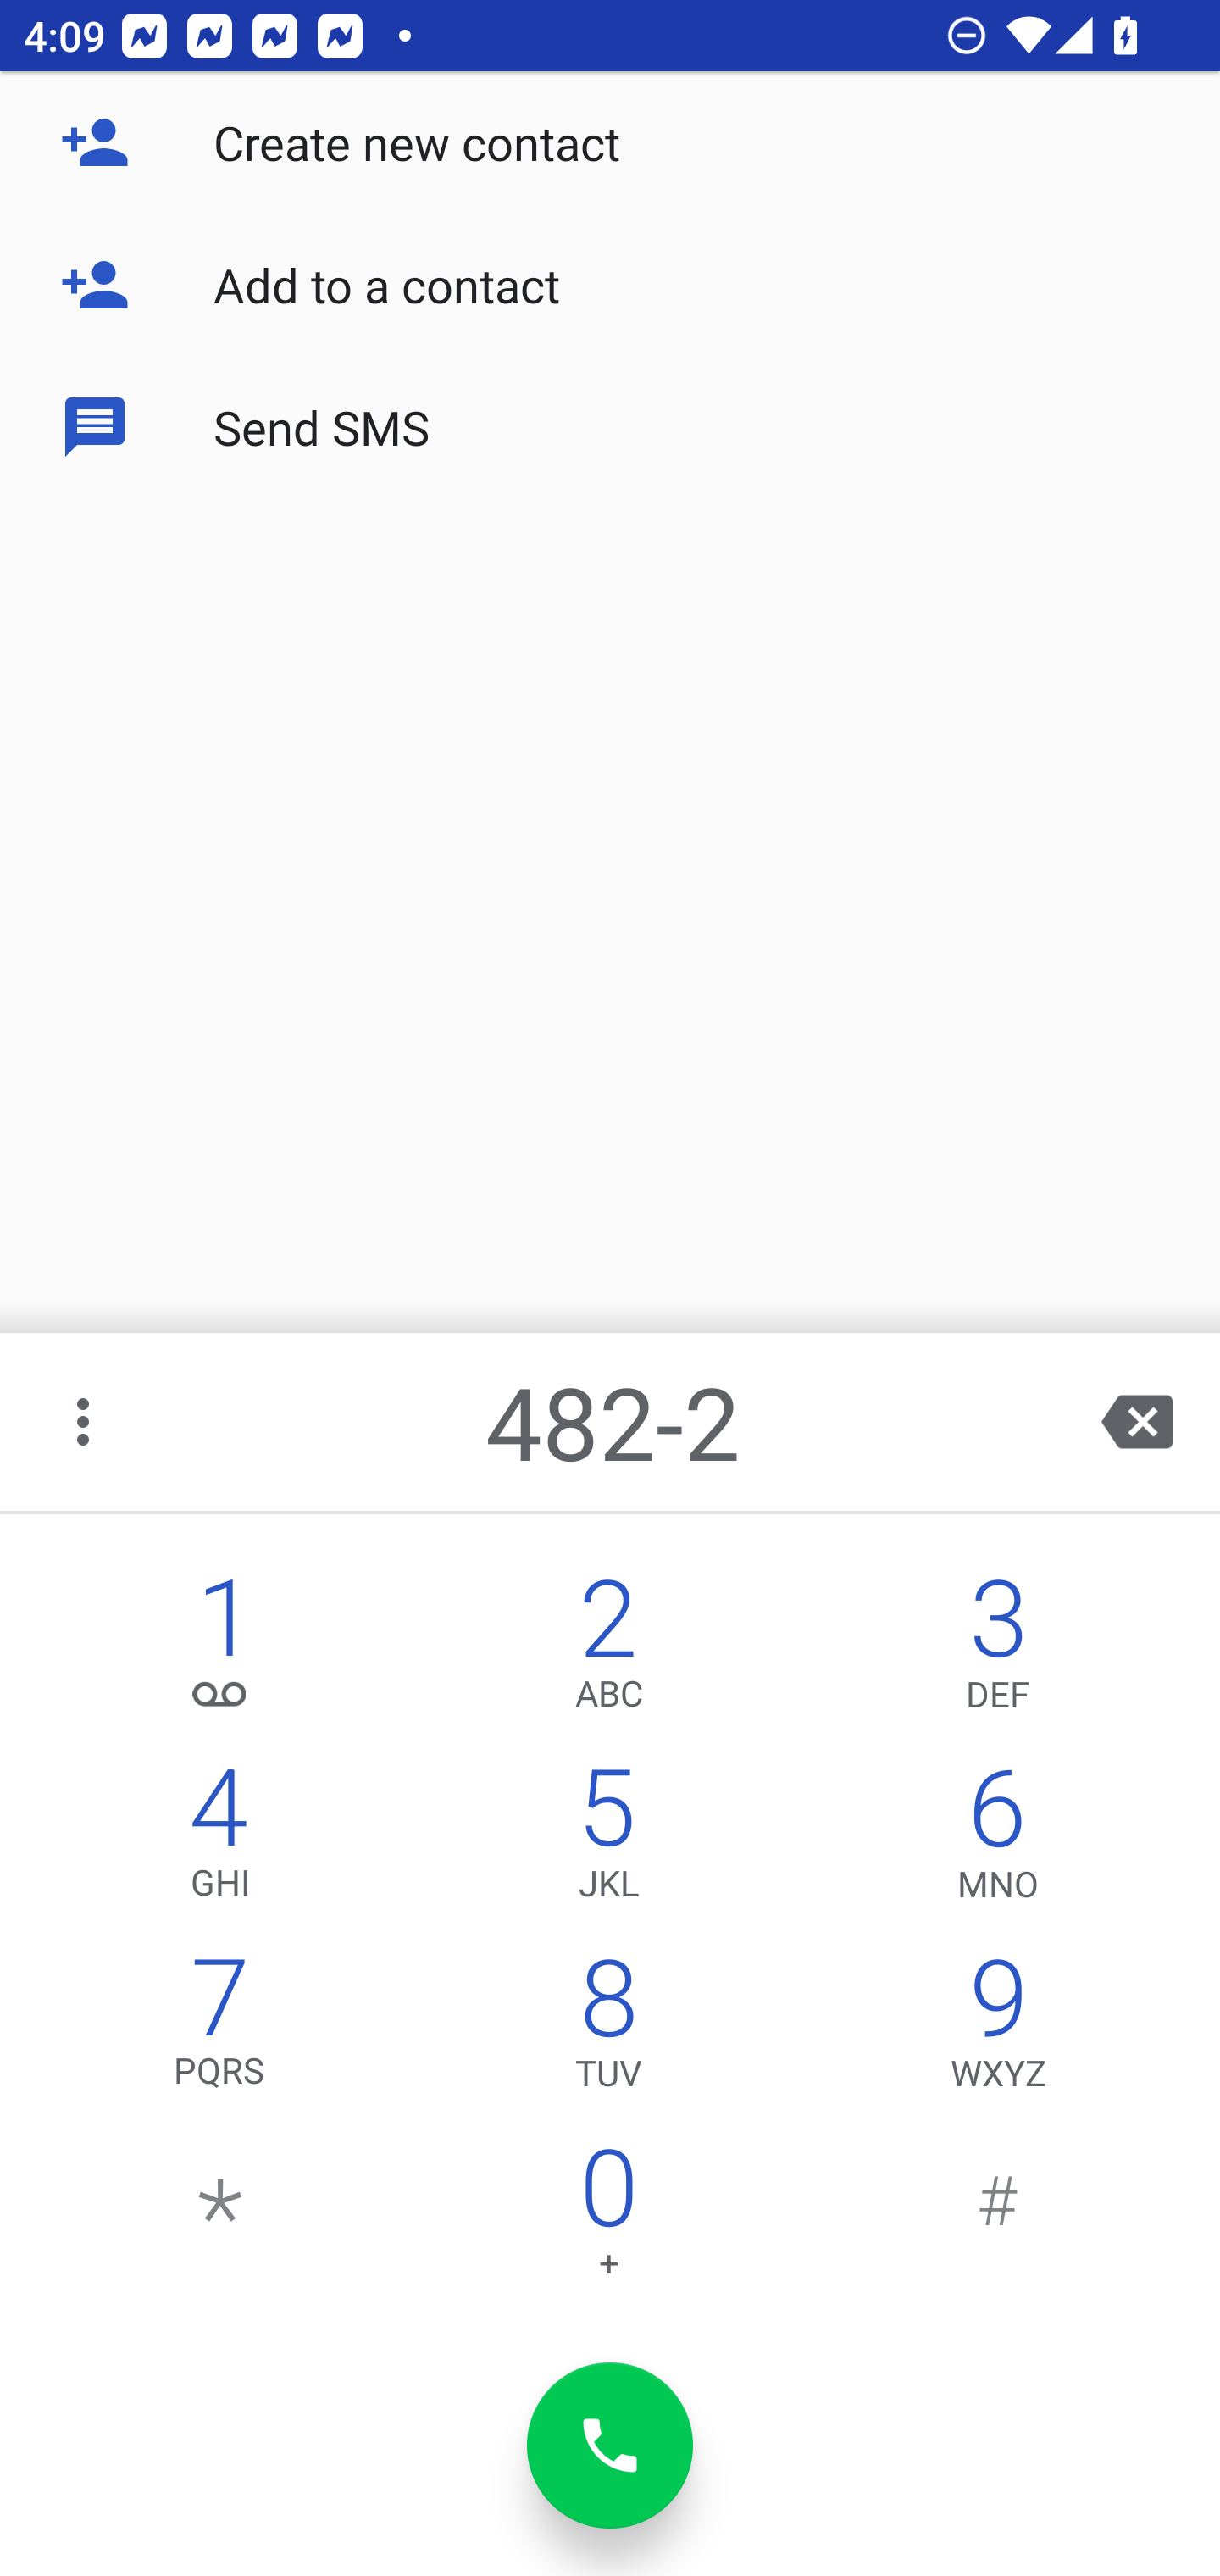 This screenshot has width=1220, height=2576. I want to click on 7,PQRS 7 PQRS, so click(220, 2030).